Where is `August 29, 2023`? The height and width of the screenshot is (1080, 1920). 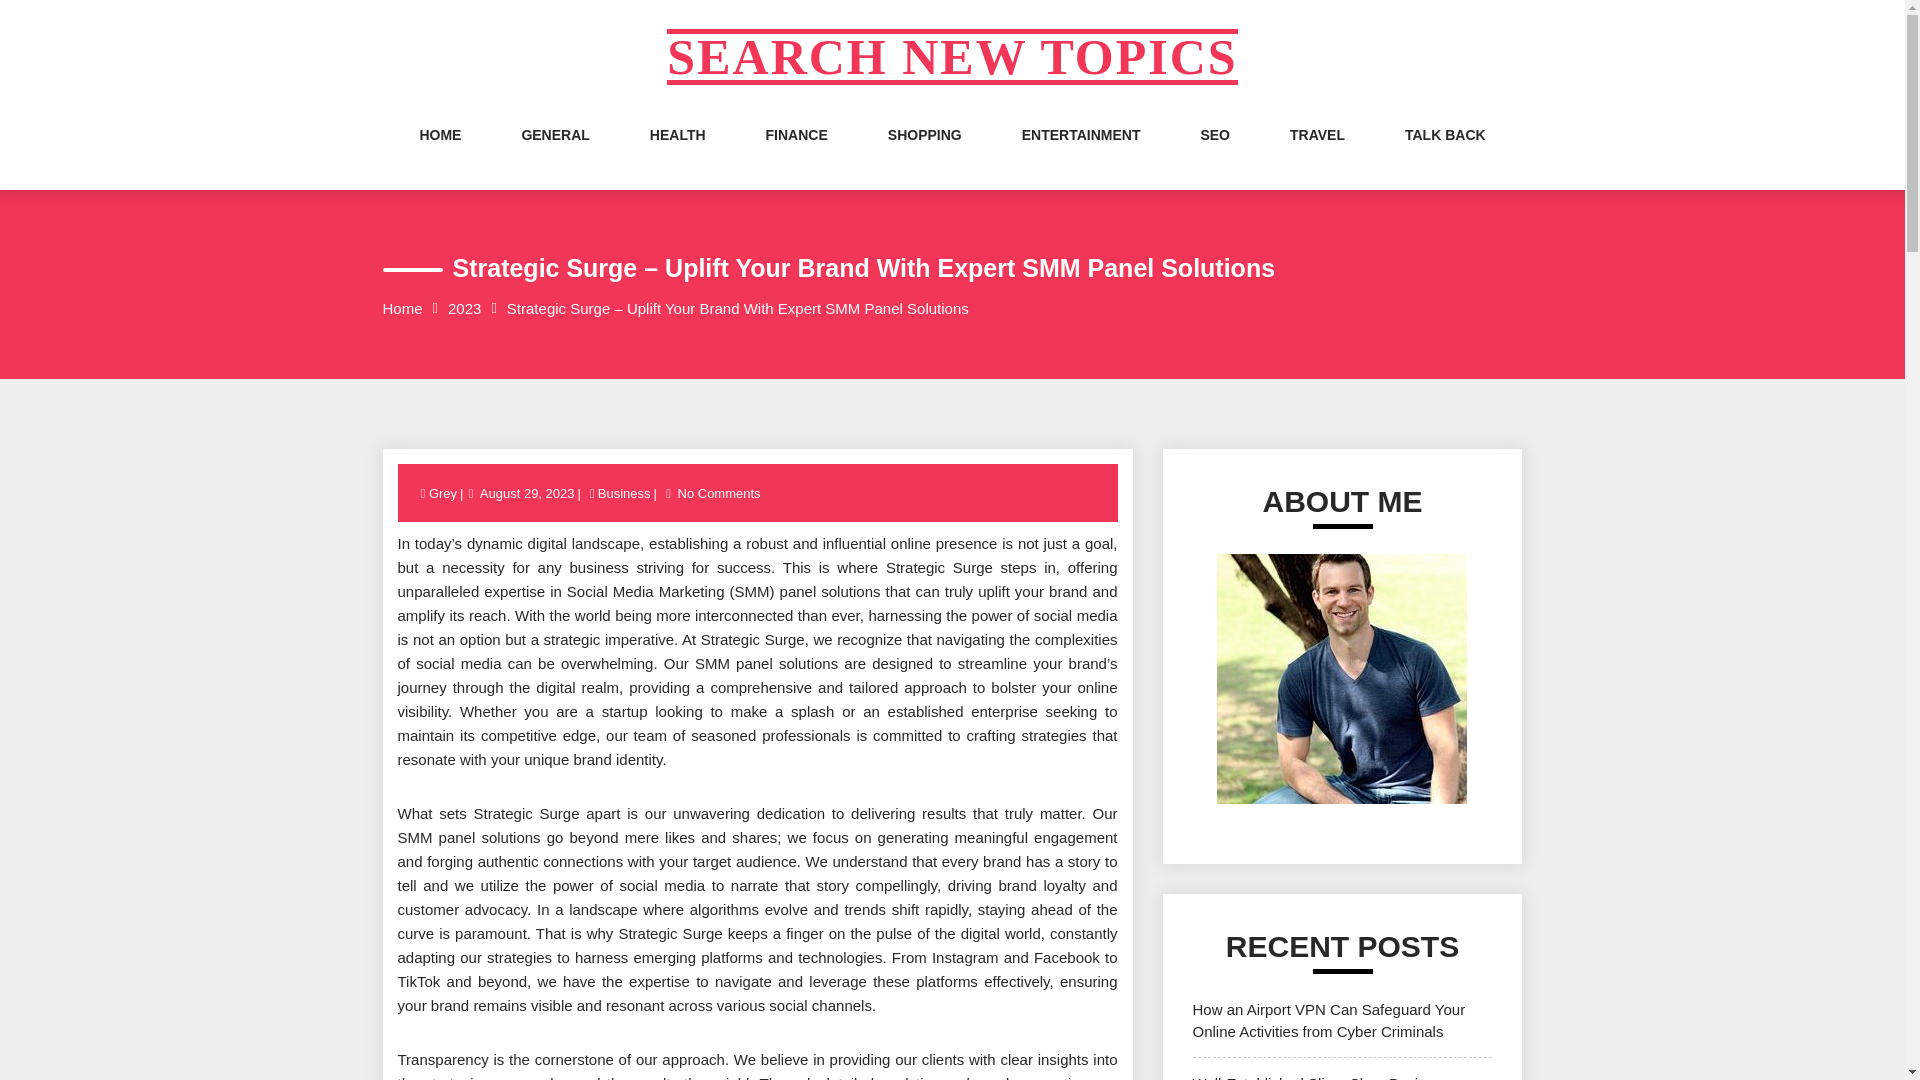
August 29, 2023 is located at coordinates (526, 494).